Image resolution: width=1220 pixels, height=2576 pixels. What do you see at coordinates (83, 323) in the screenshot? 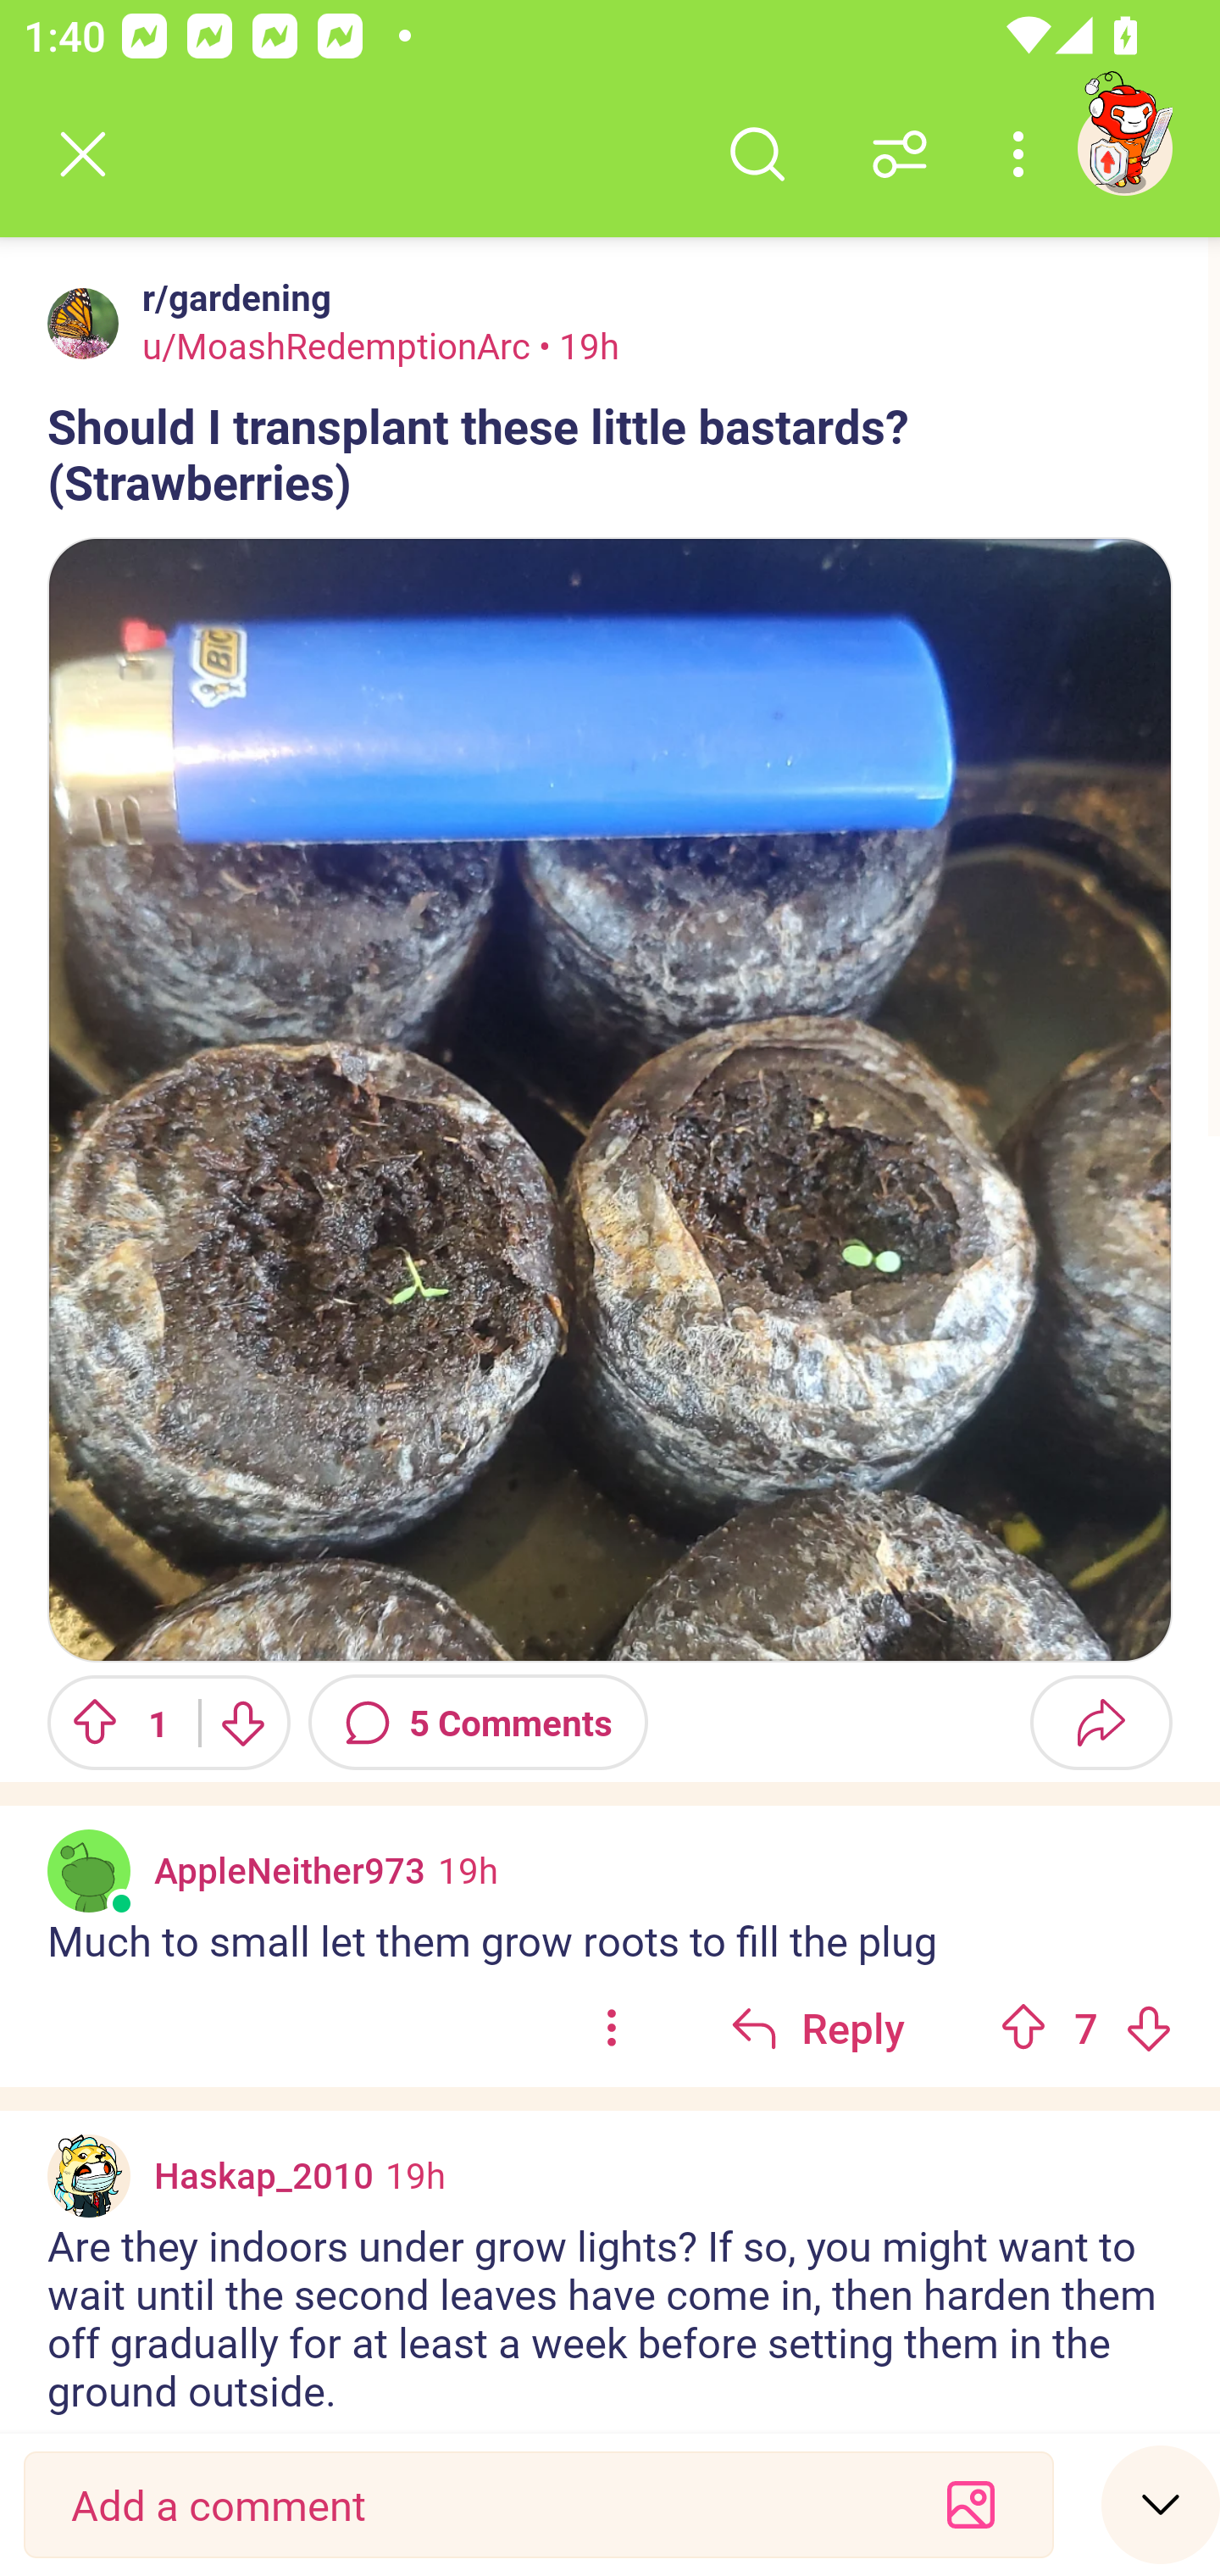
I see `Avatar` at bounding box center [83, 323].